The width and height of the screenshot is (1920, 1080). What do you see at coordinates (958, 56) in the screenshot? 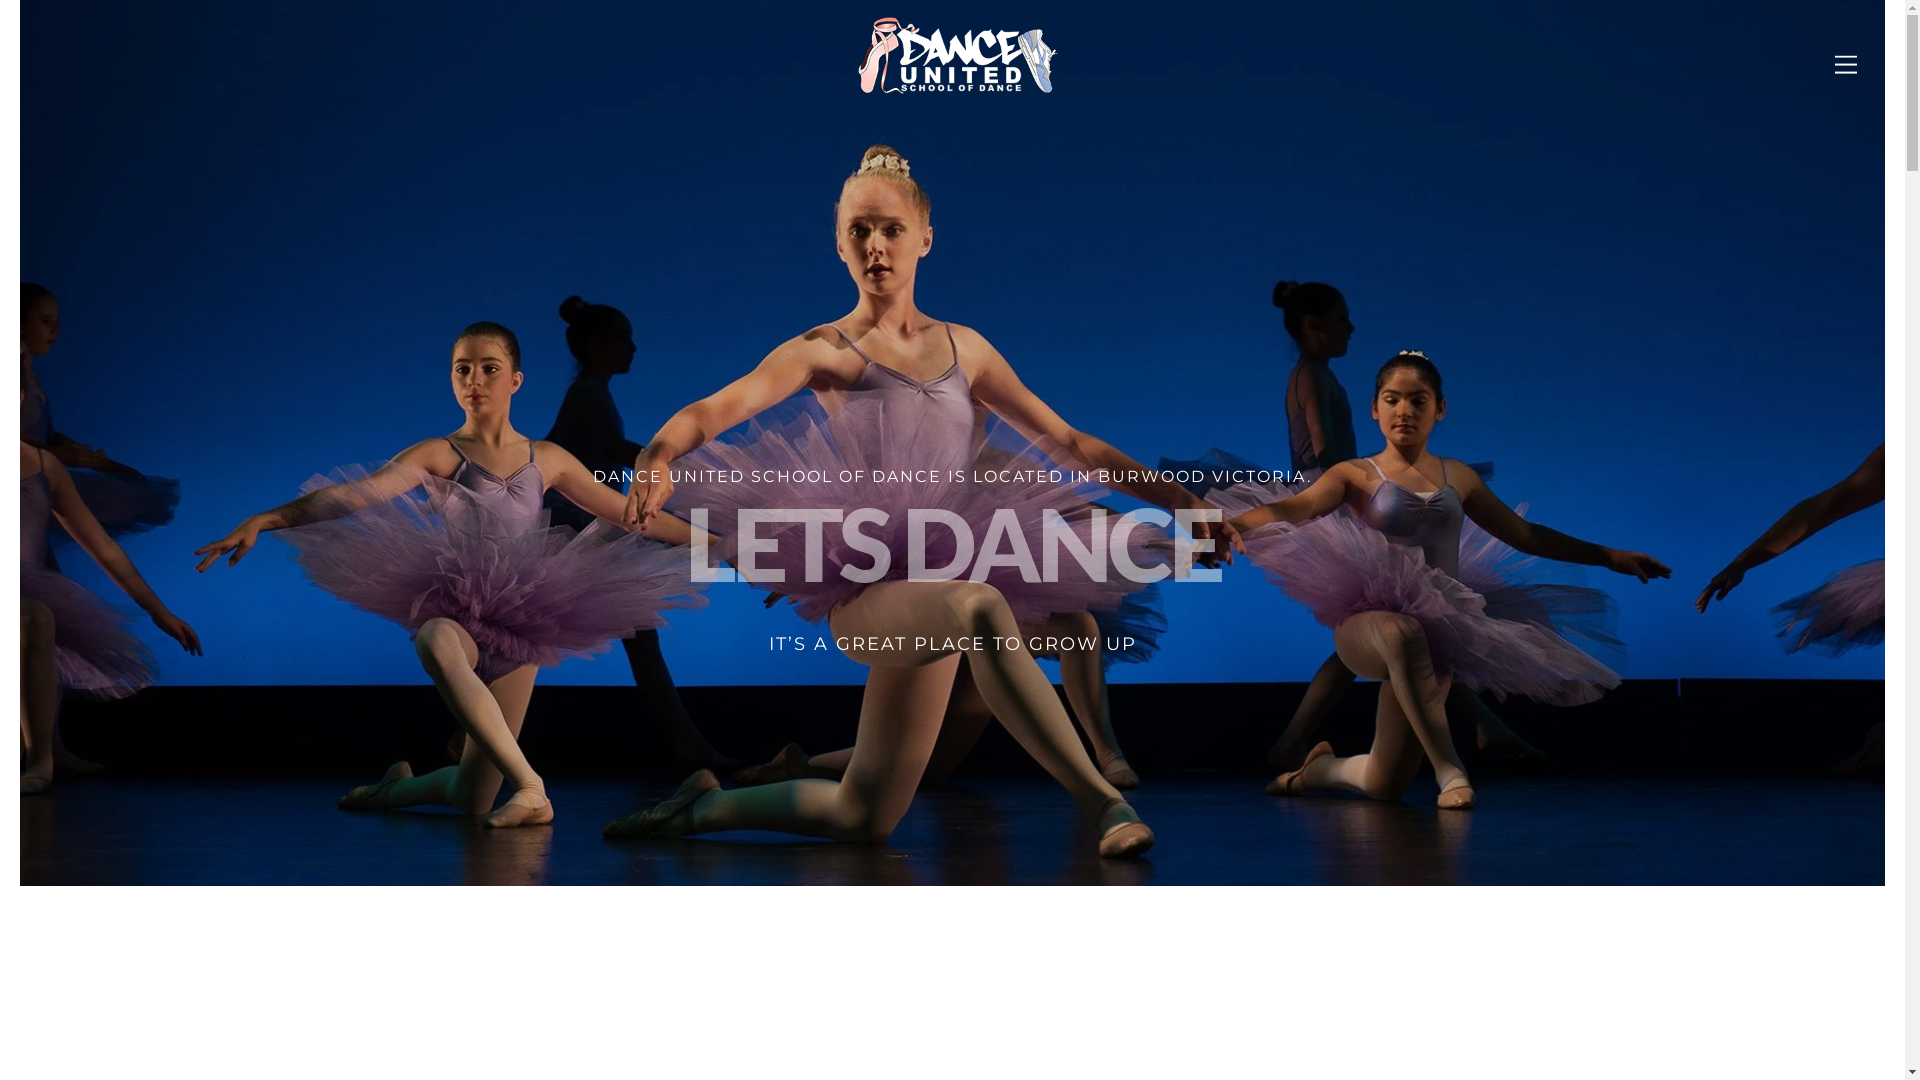
I see `DU_LOGO-white_XSM` at bounding box center [958, 56].